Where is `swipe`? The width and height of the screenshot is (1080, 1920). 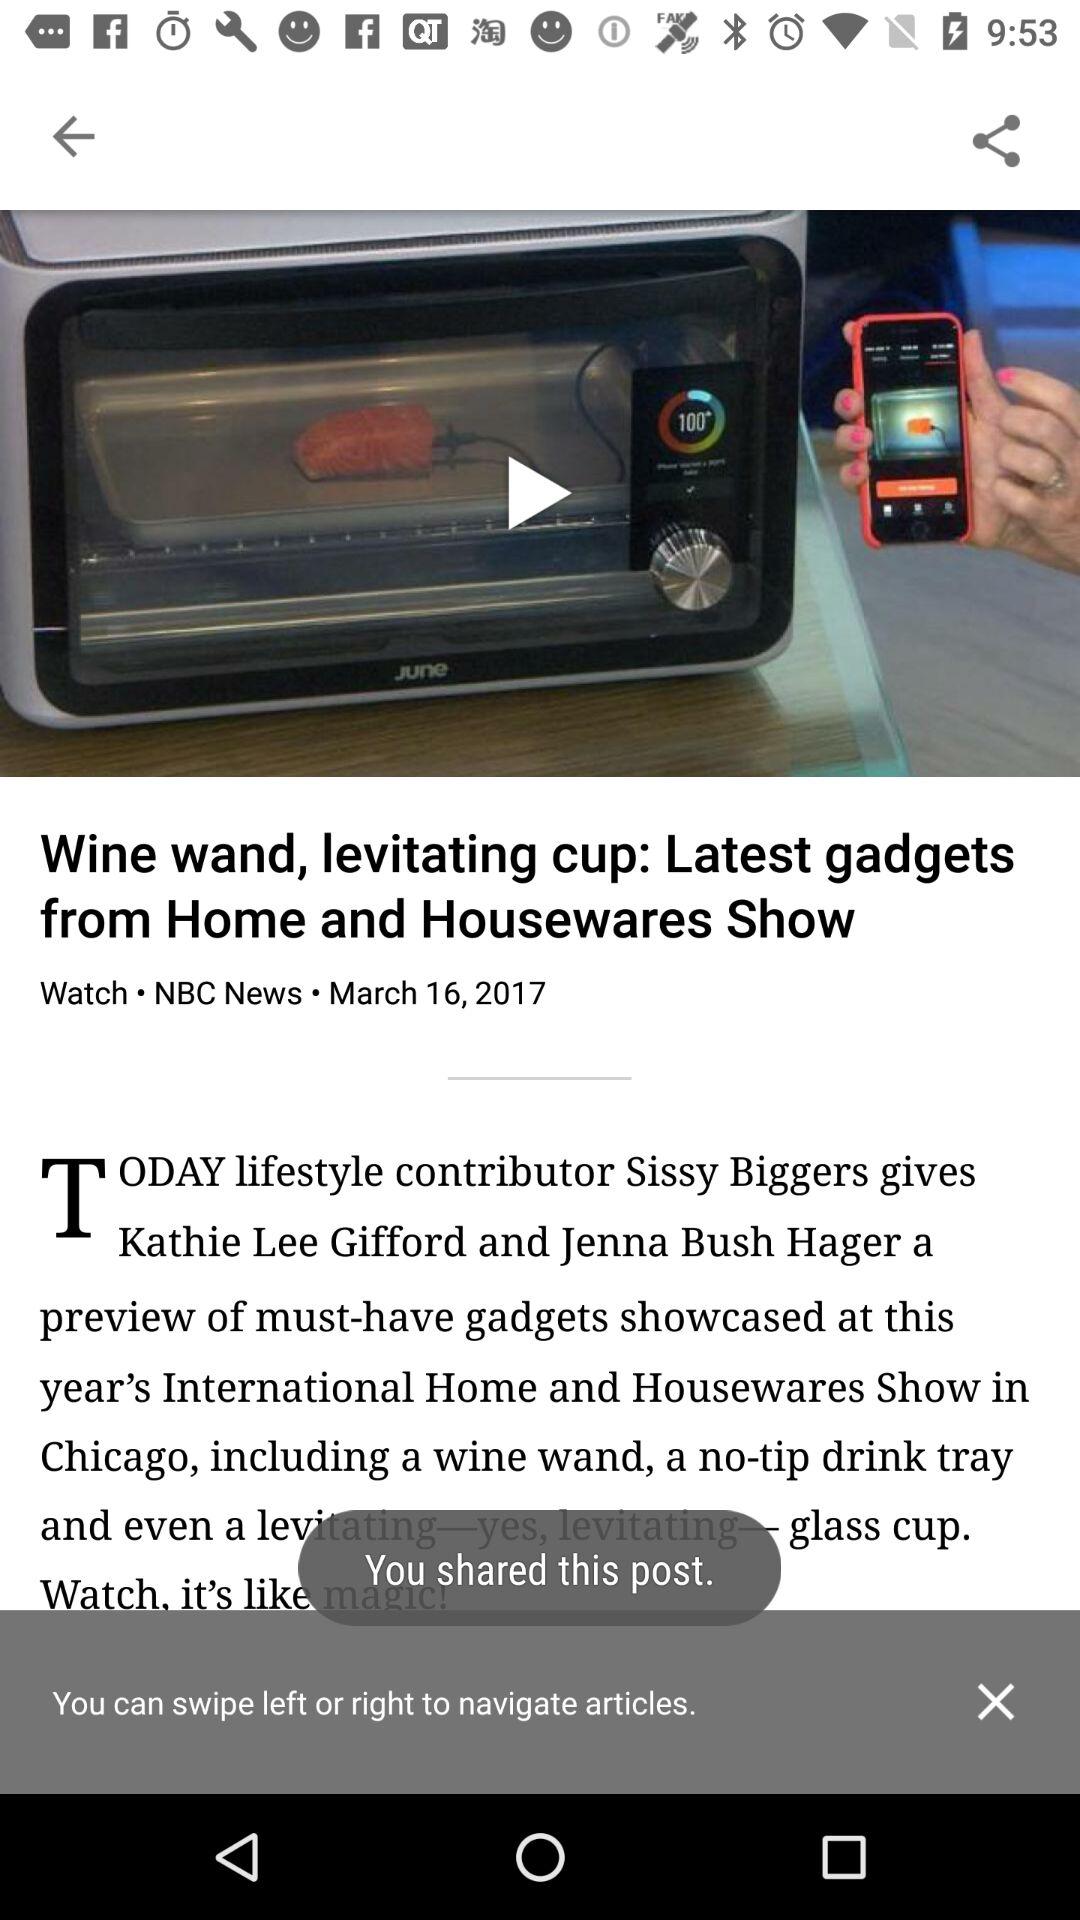 swipe is located at coordinates (540, 1736).